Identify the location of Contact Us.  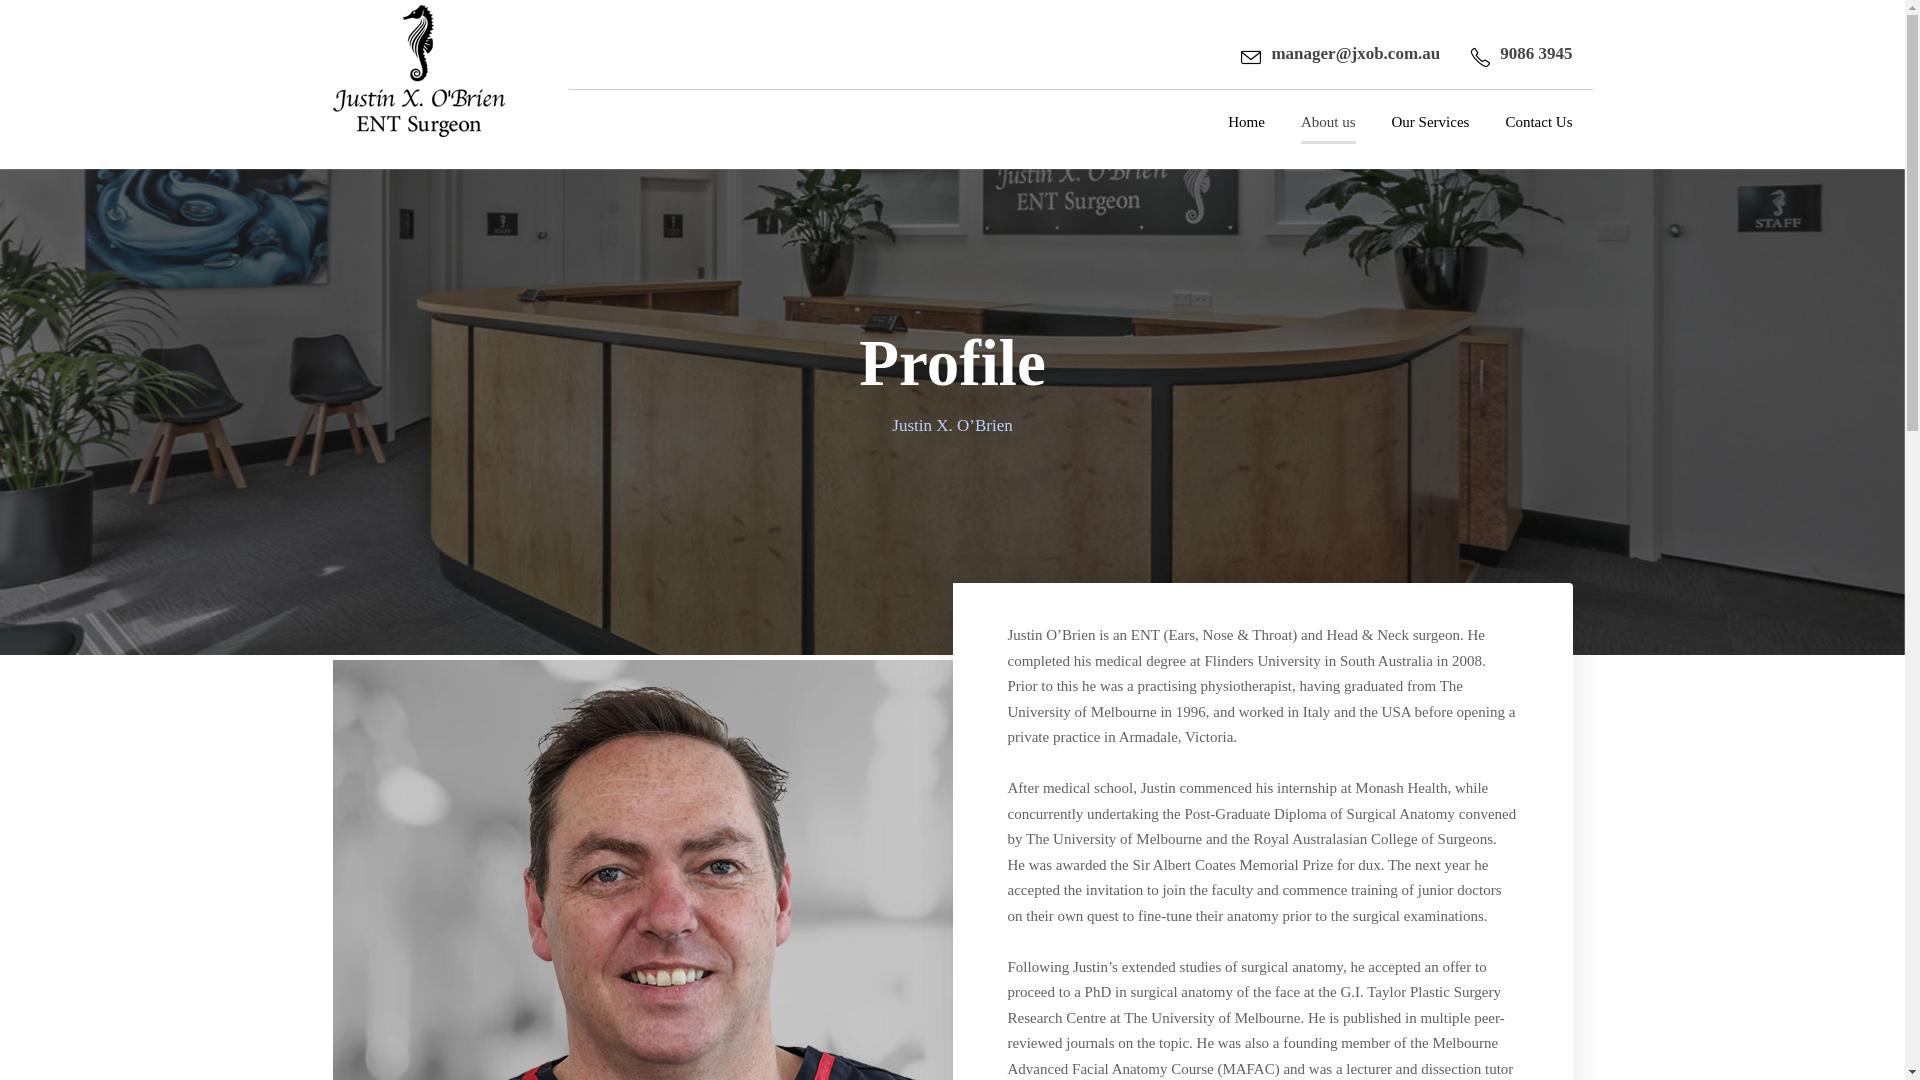
(1538, 140).